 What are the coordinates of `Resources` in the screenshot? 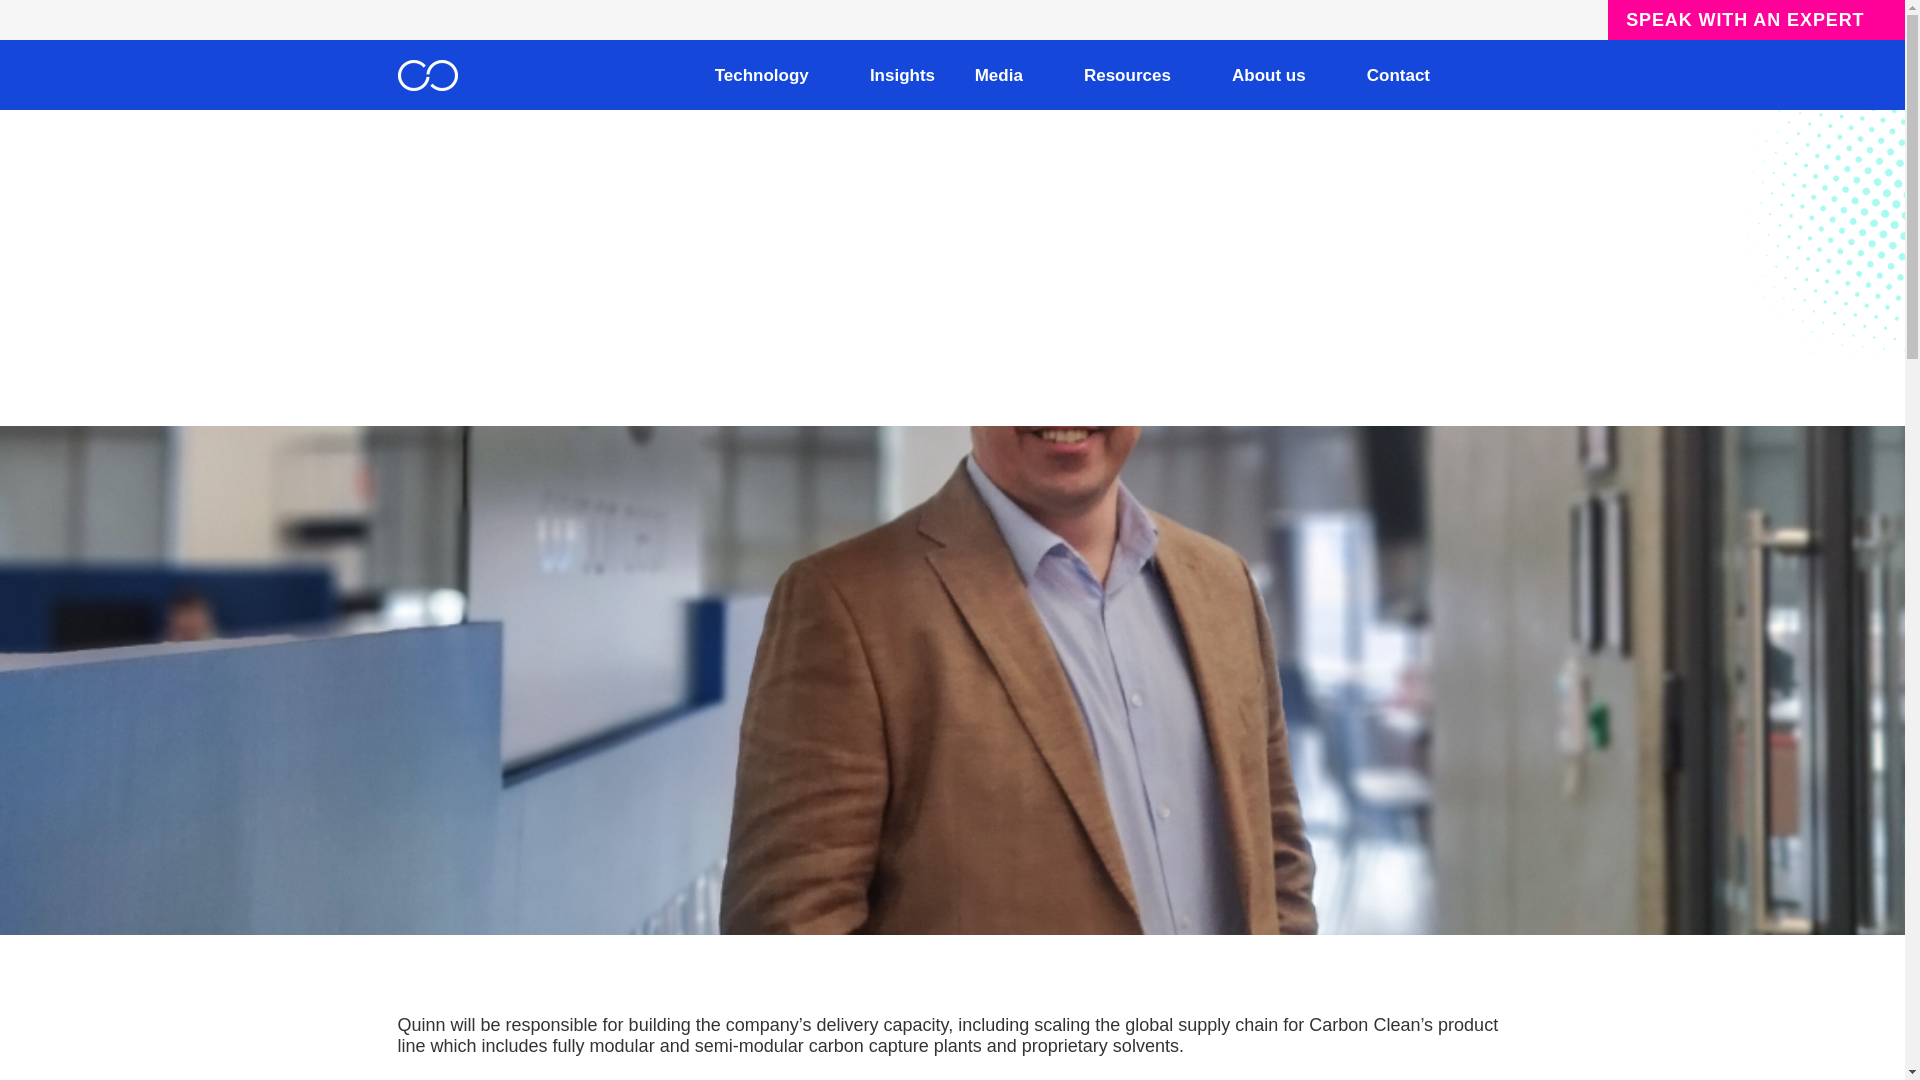 It's located at (1138, 74).